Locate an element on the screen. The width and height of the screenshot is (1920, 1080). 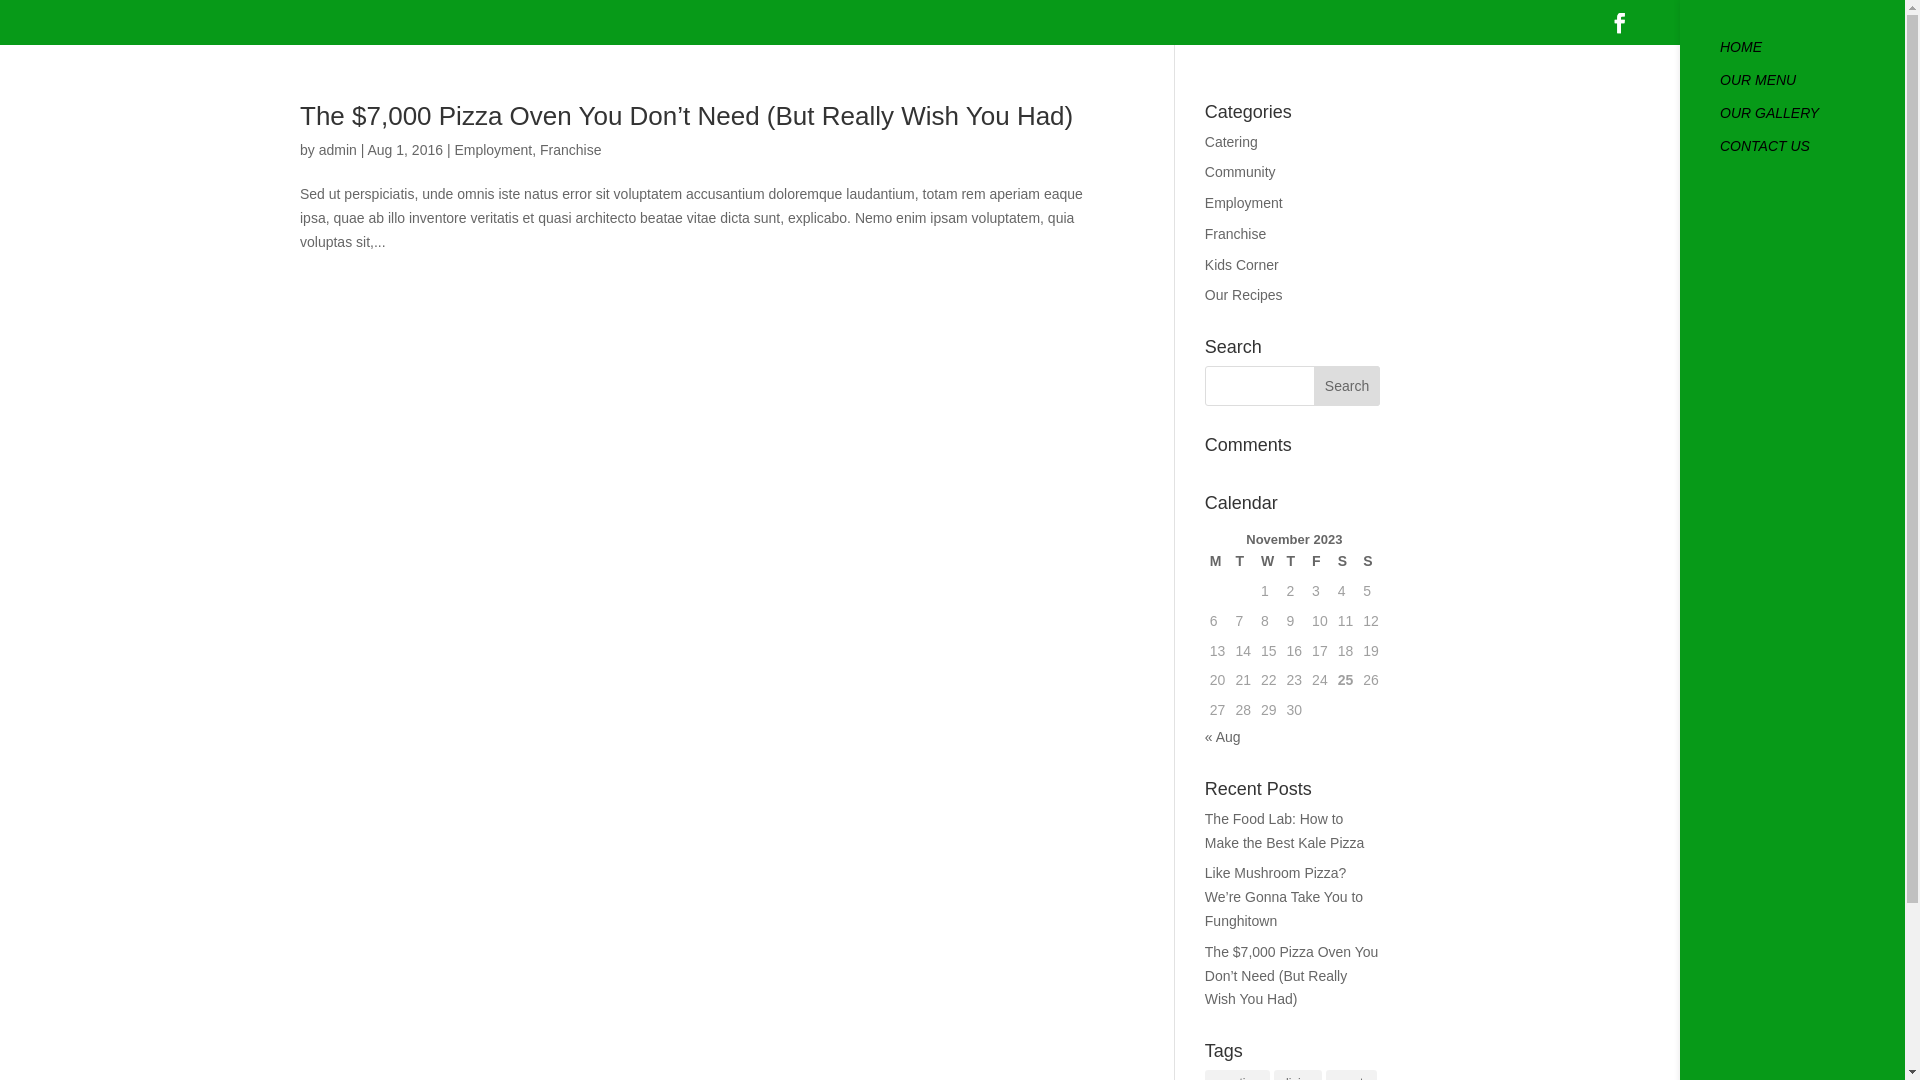
Kids Corner is located at coordinates (1242, 265).